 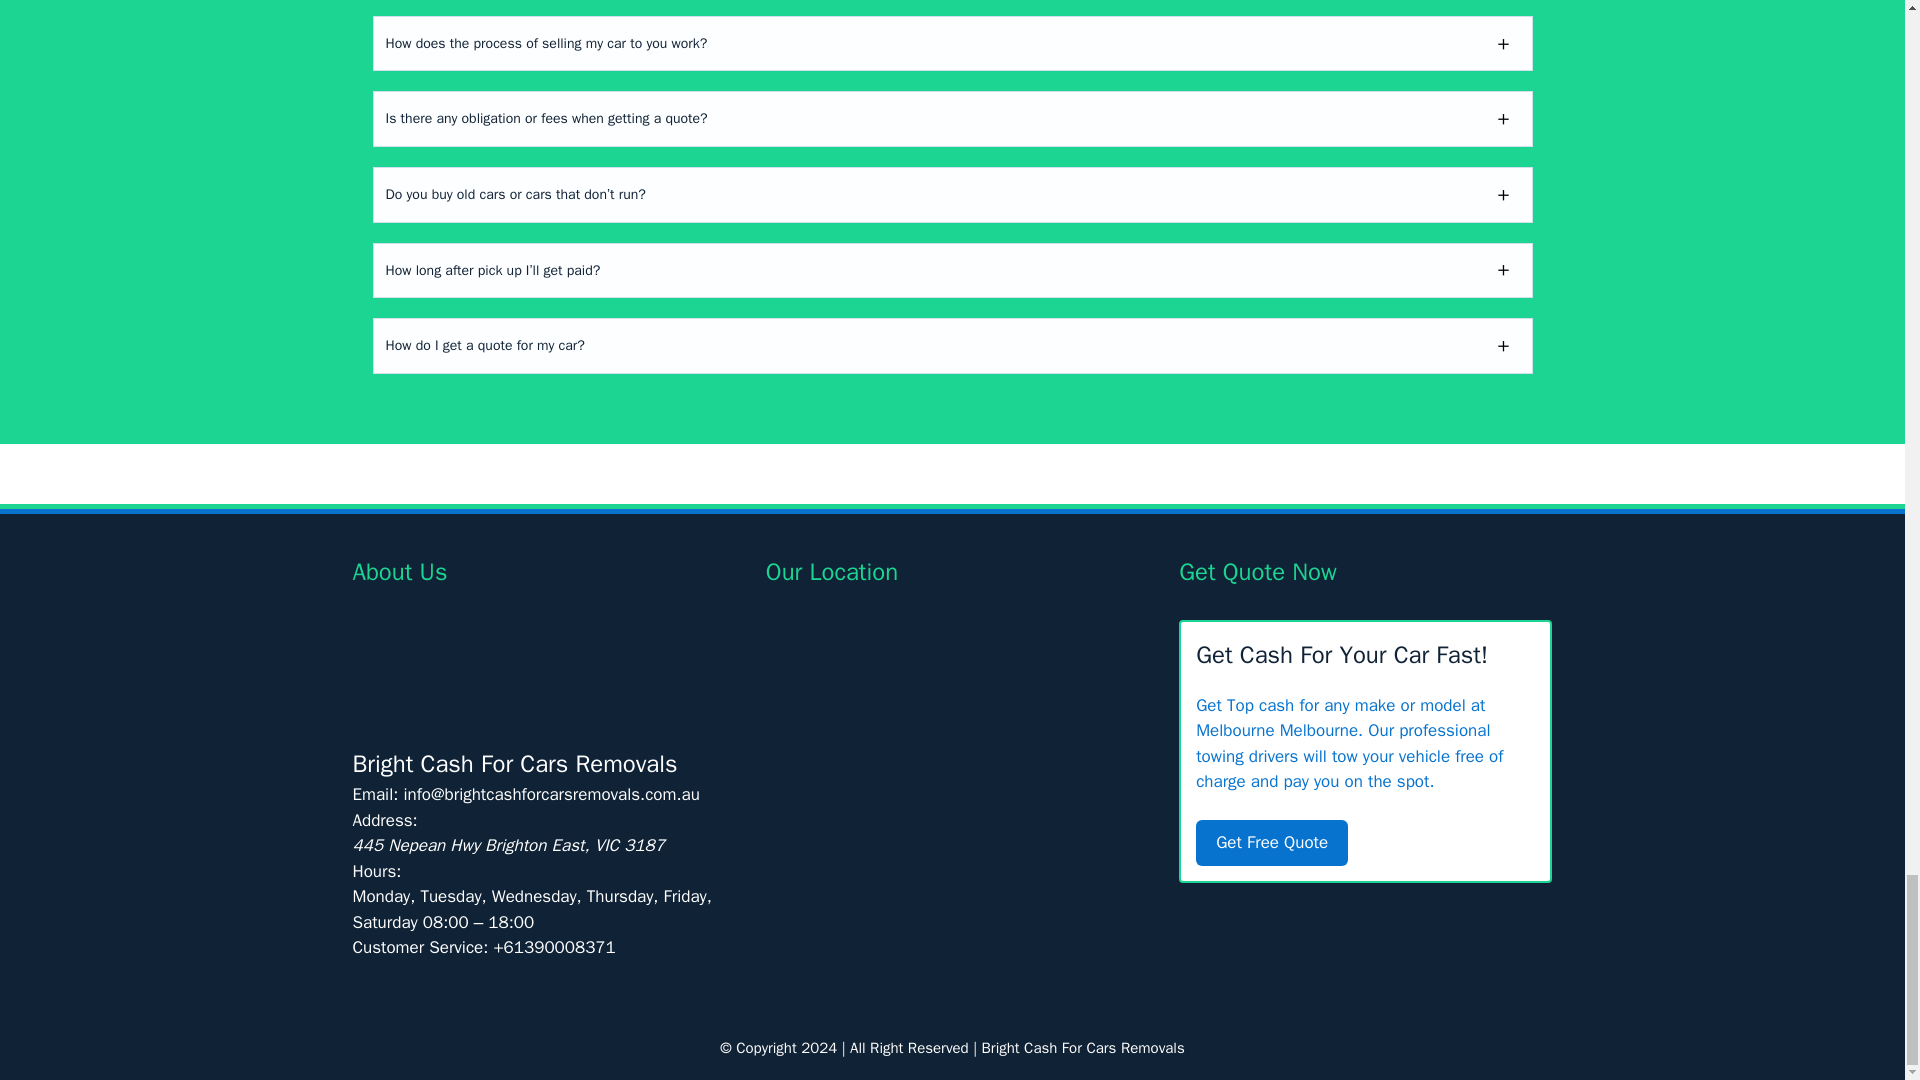 What do you see at coordinates (514, 764) in the screenshot?
I see `Bright Cash For Cars Removals` at bounding box center [514, 764].